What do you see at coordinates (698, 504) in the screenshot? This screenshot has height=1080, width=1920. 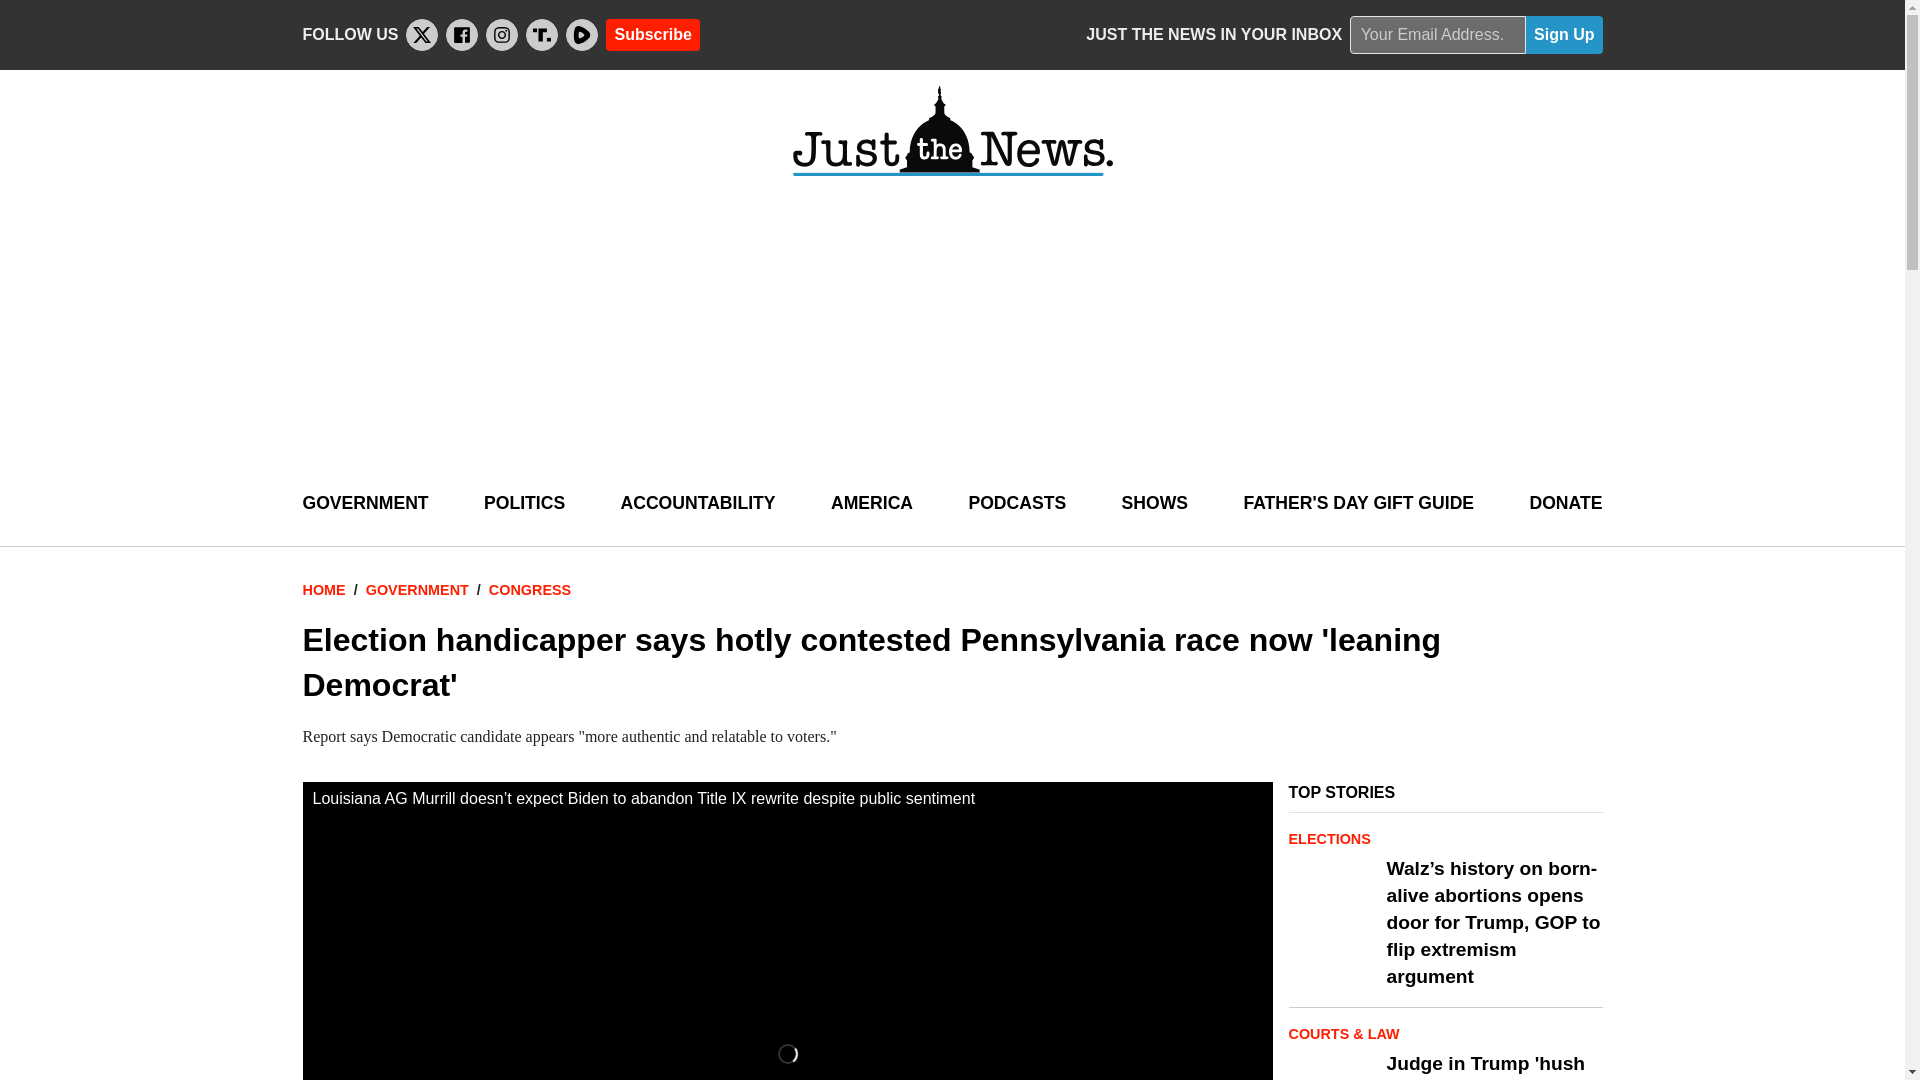 I see `ACCOUNTABILITY` at bounding box center [698, 504].